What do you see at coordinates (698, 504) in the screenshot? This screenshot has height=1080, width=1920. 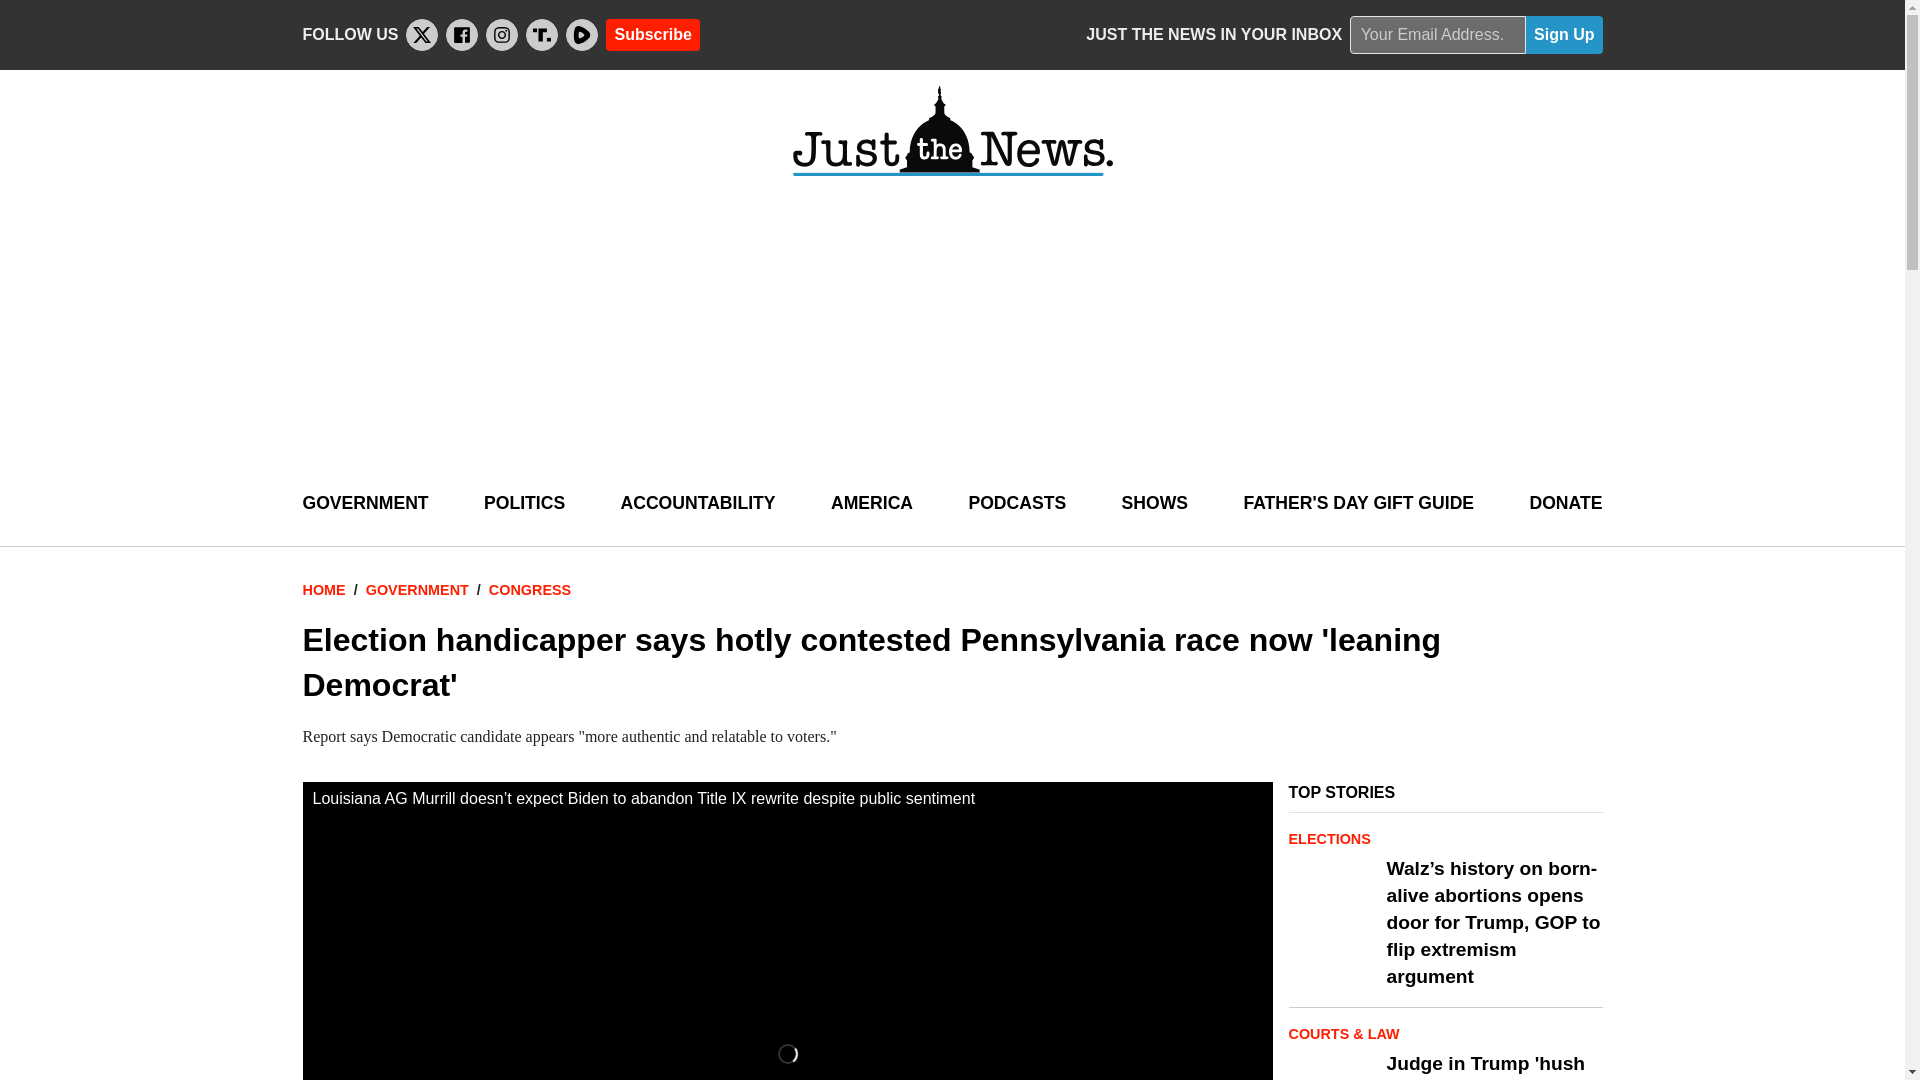 I see `ACCOUNTABILITY` at bounding box center [698, 504].